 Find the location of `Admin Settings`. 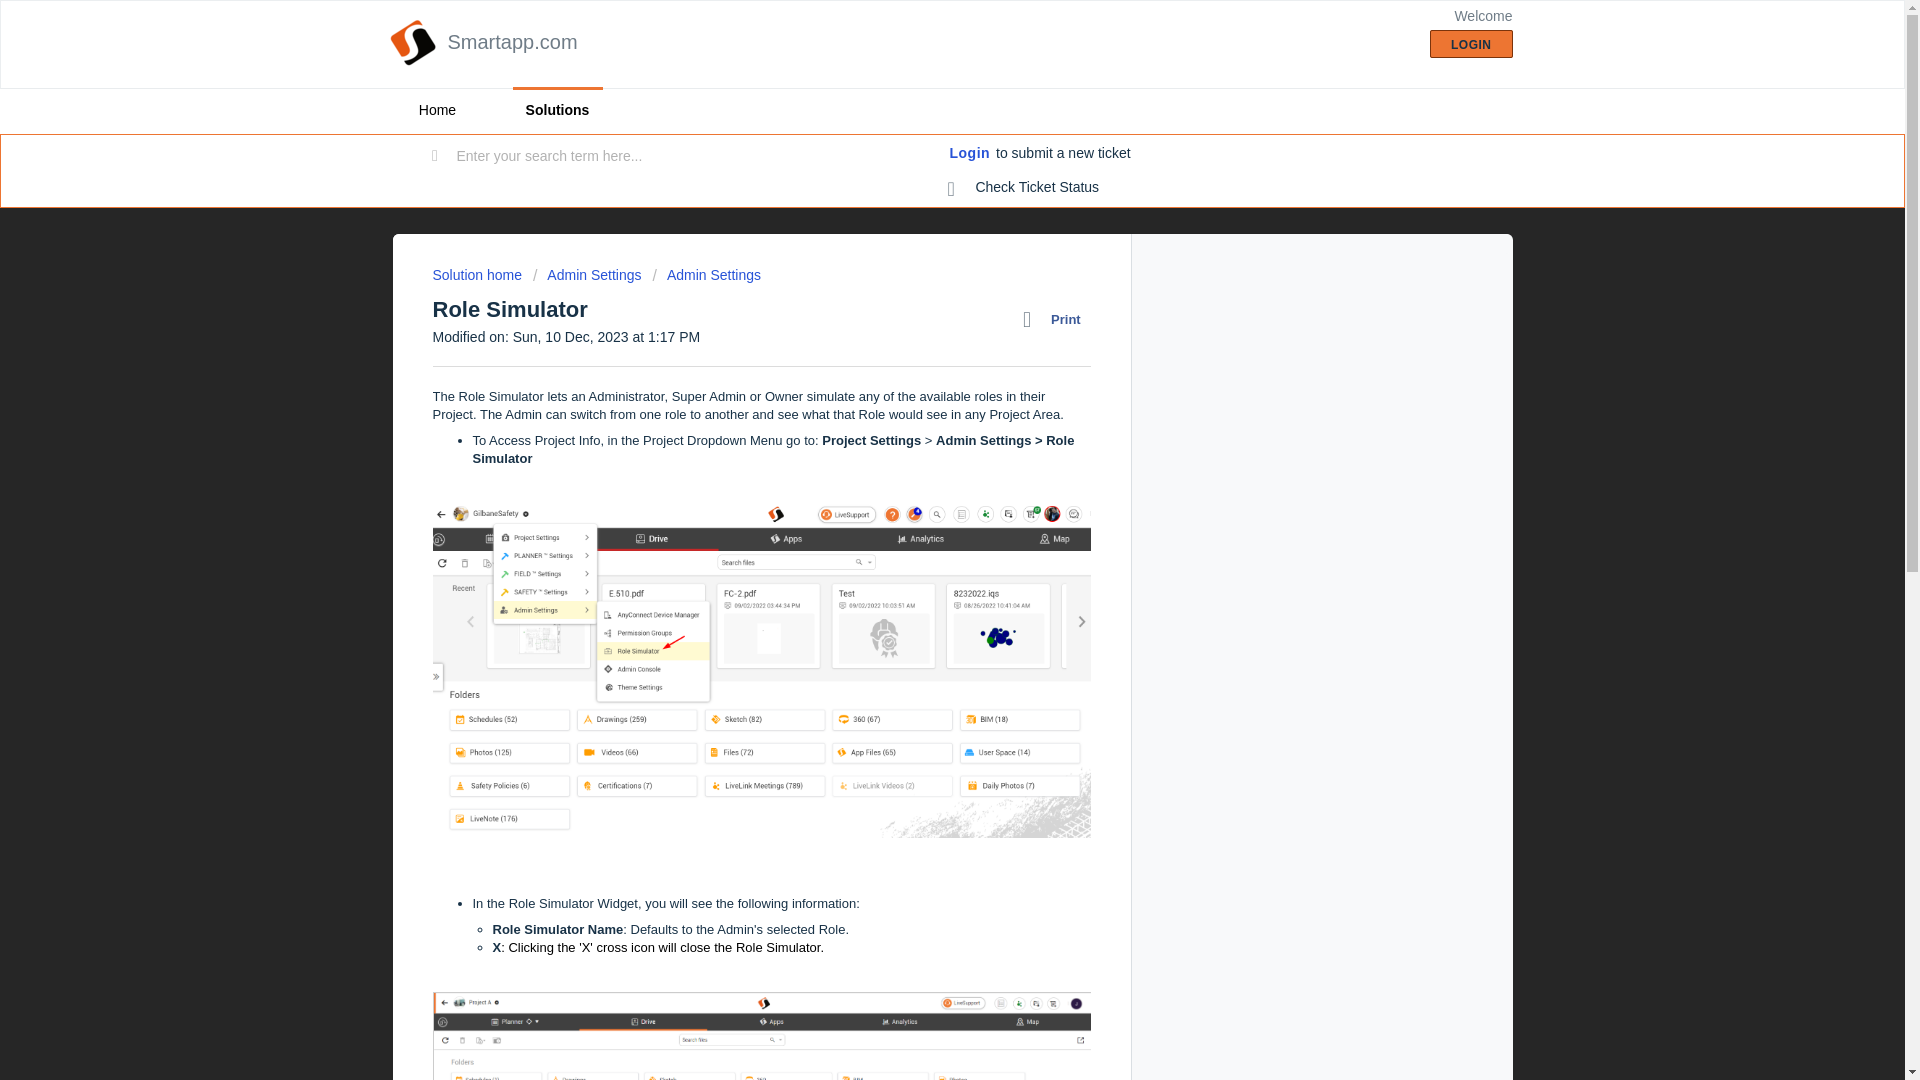

Admin Settings is located at coordinates (587, 274).